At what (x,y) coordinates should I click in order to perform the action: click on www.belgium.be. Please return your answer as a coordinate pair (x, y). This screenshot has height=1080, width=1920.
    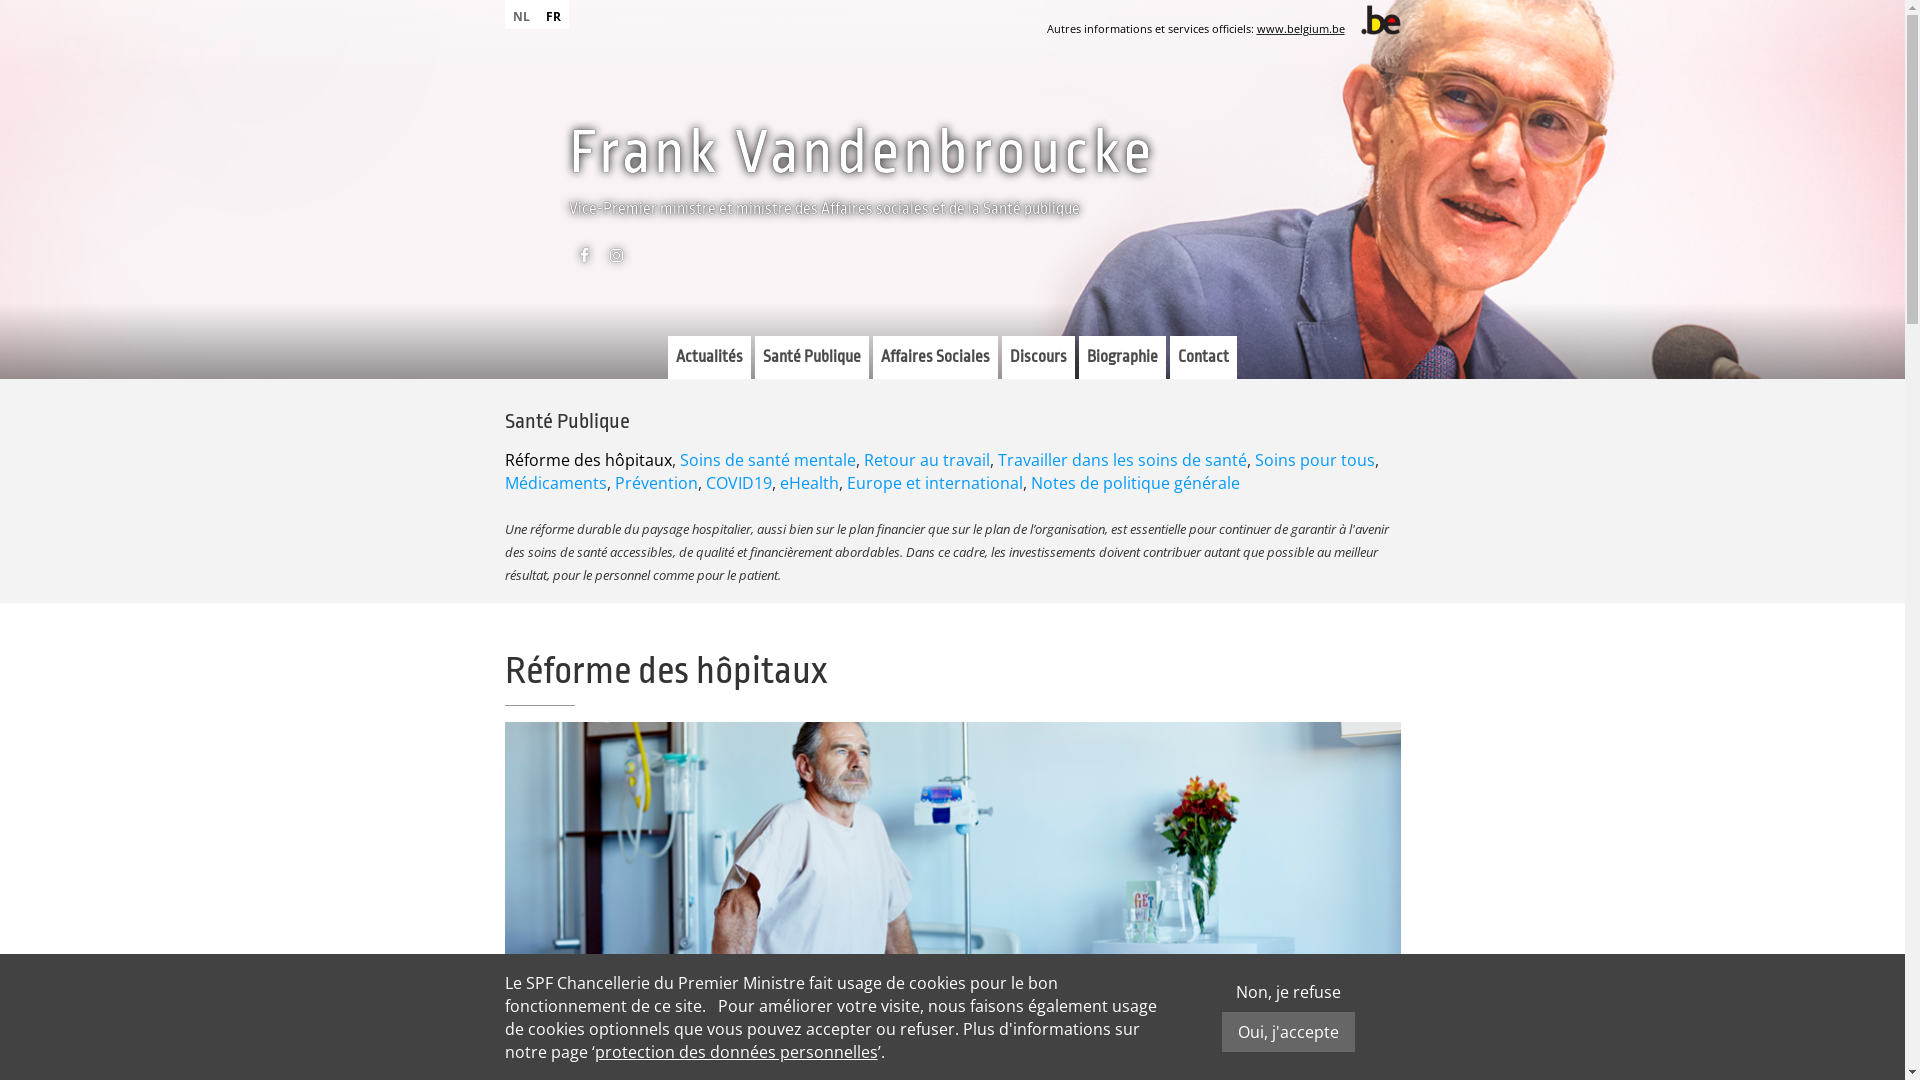
    Looking at the image, I should click on (1300, 28).